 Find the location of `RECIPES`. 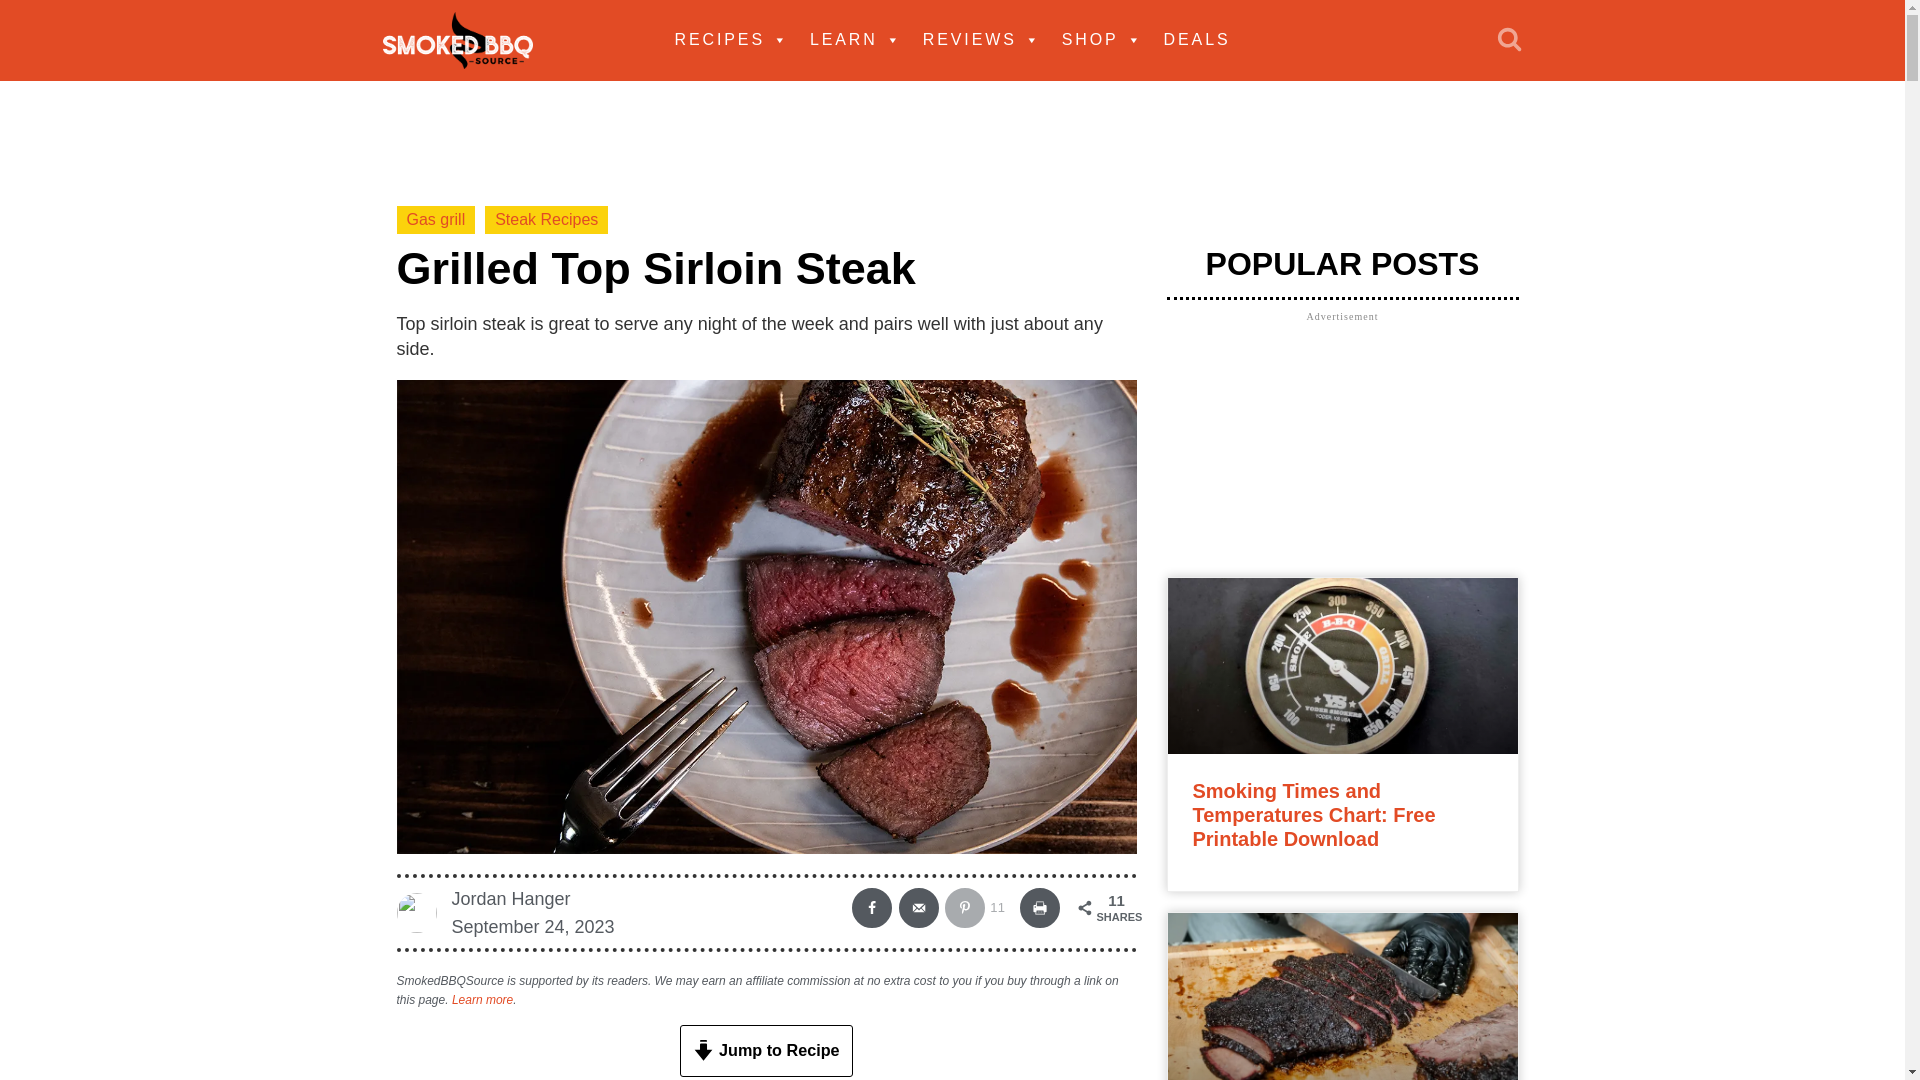

RECIPES is located at coordinates (731, 40).